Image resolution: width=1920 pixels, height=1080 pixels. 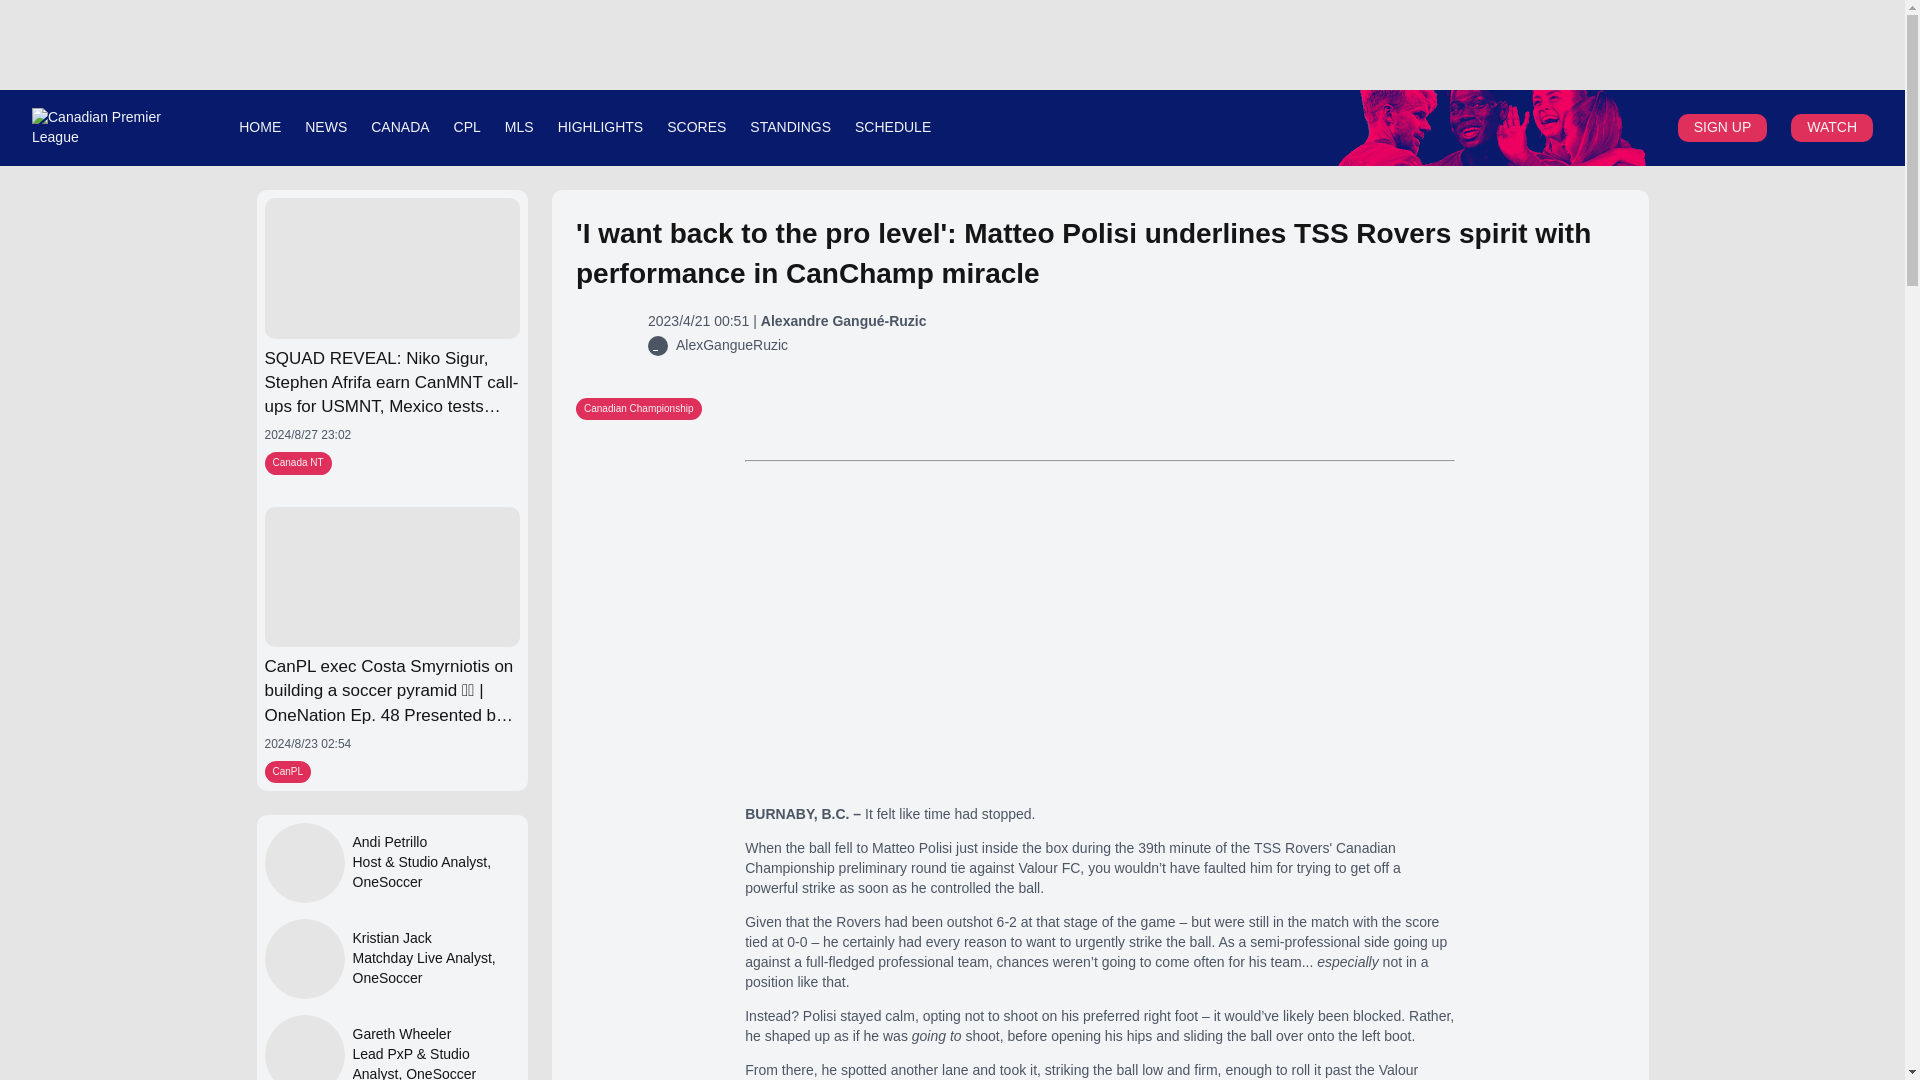 I want to click on HIGHLIGHTS, so click(x=600, y=126).